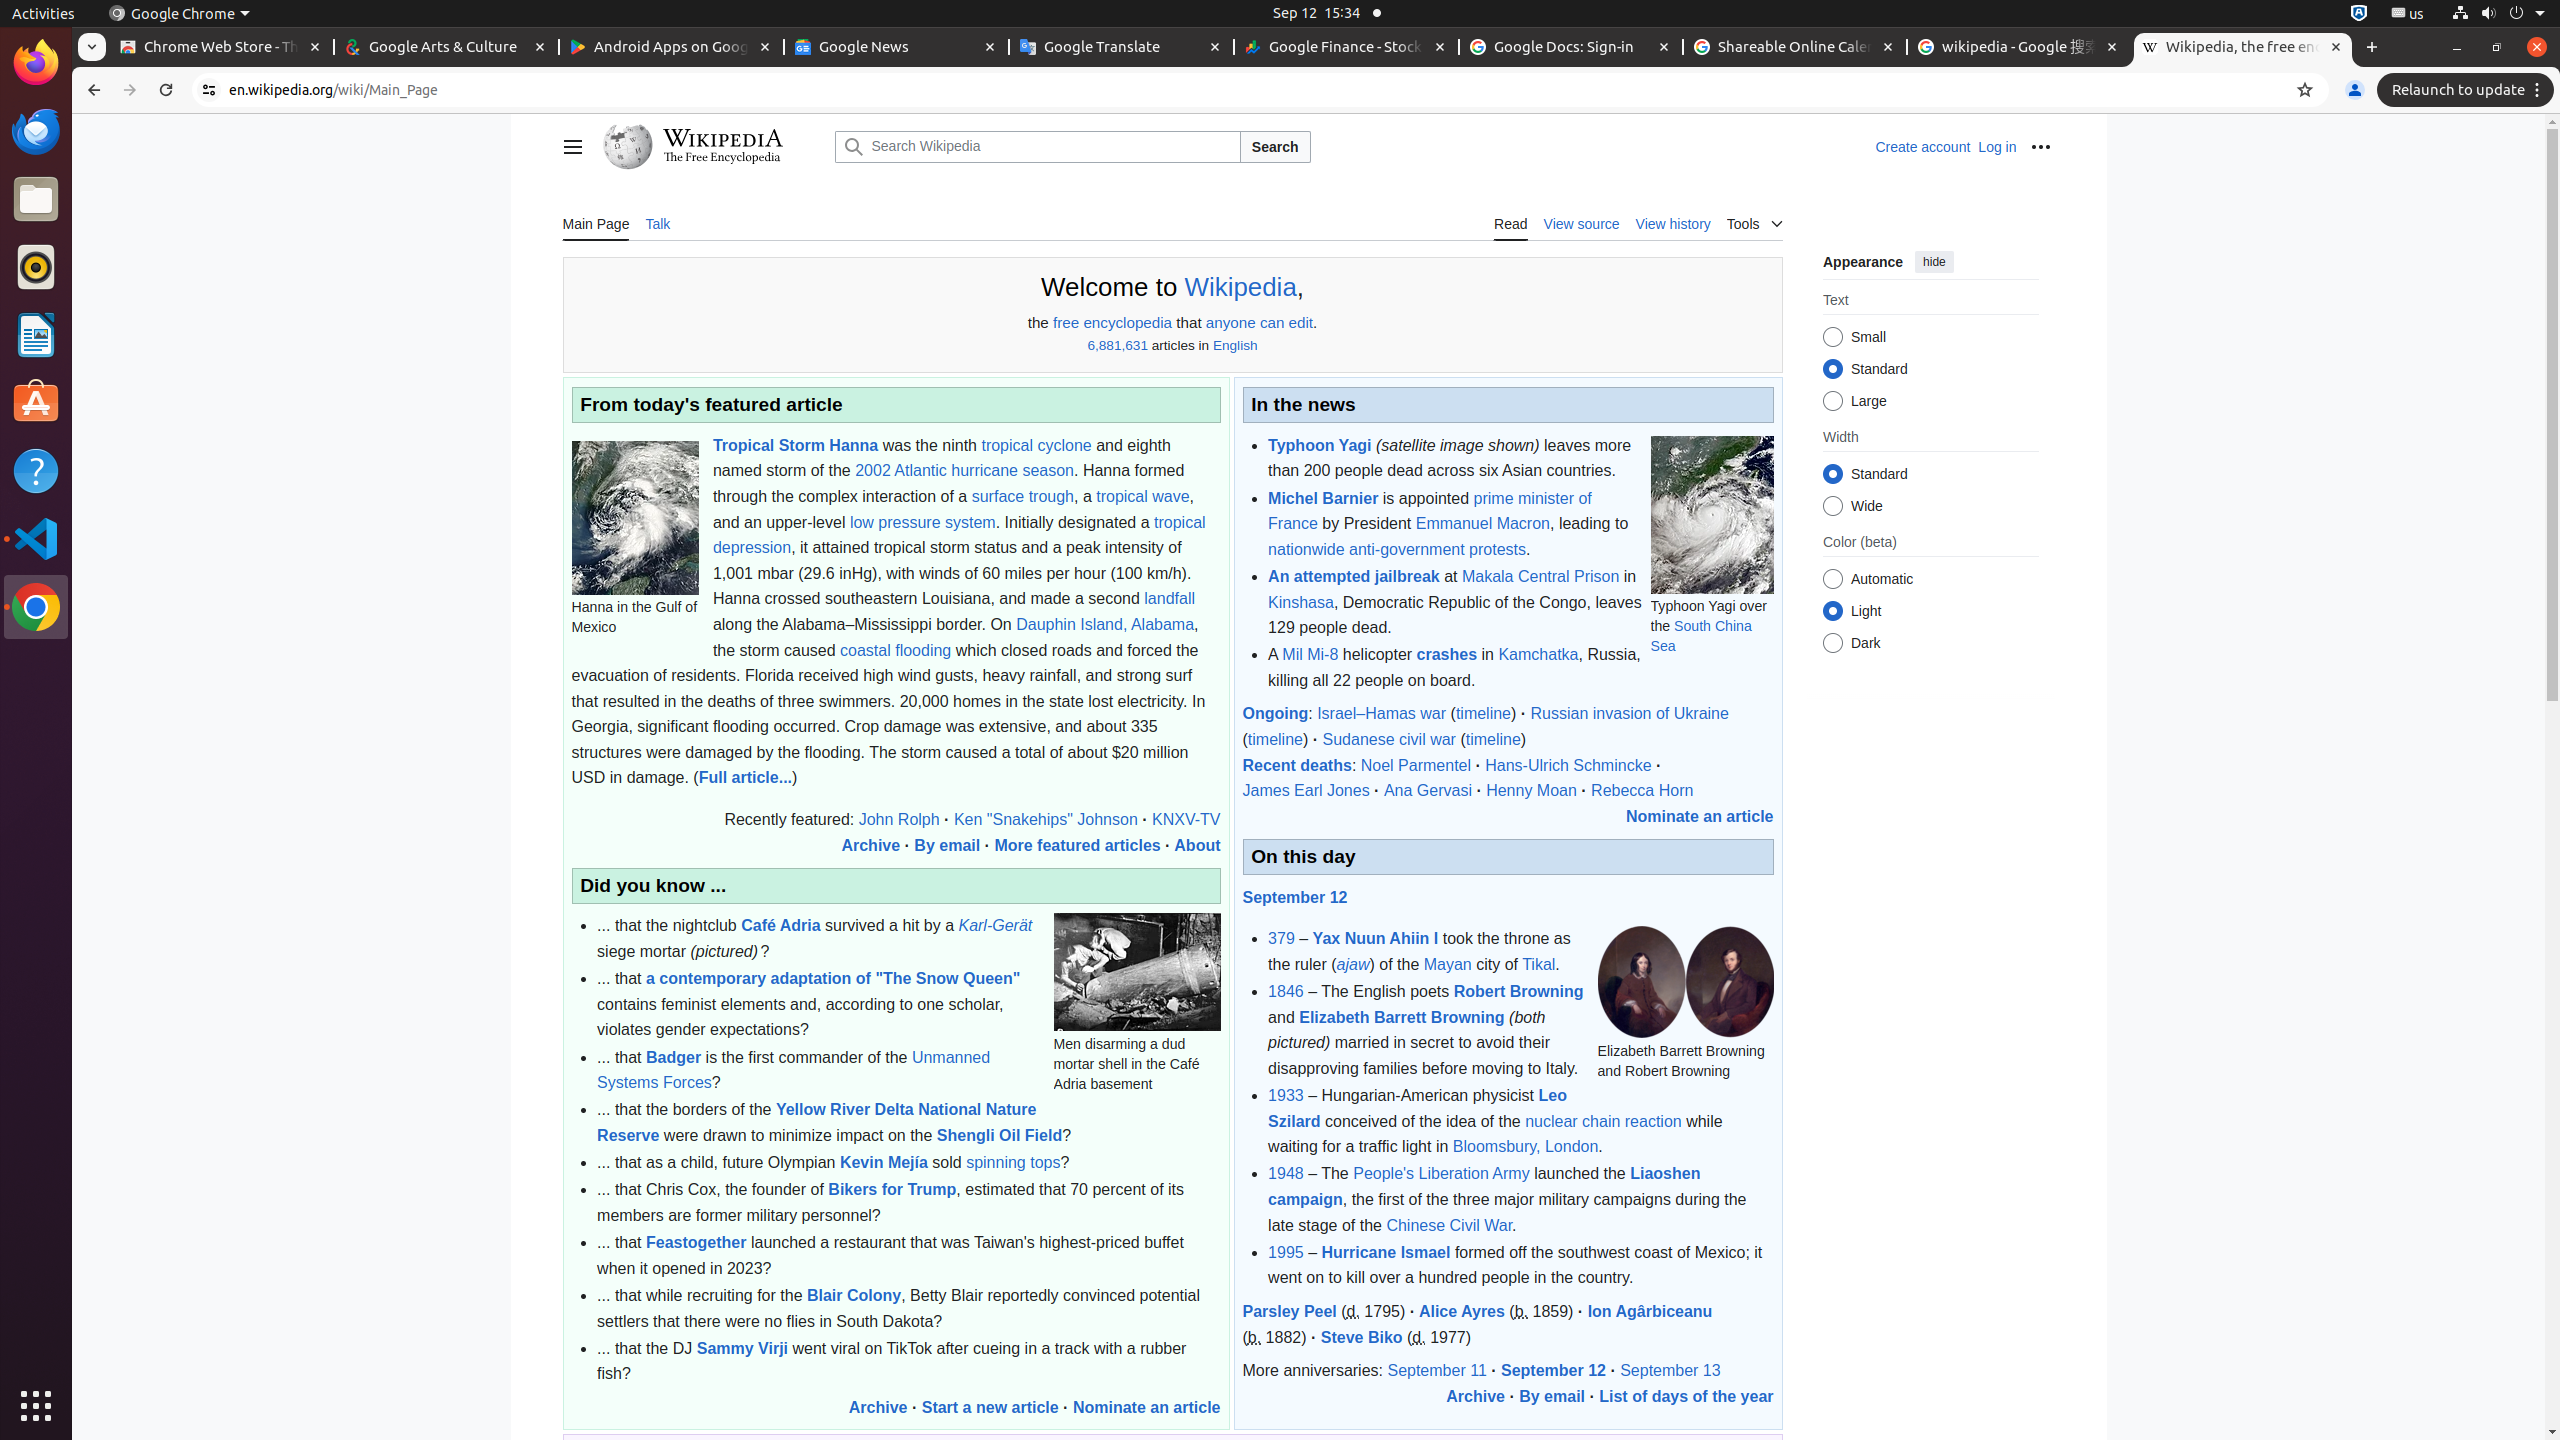 The image size is (2560, 1440). What do you see at coordinates (1754, 222) in the screenshot?
I see `Tools` at bounding box center [1754, 222].